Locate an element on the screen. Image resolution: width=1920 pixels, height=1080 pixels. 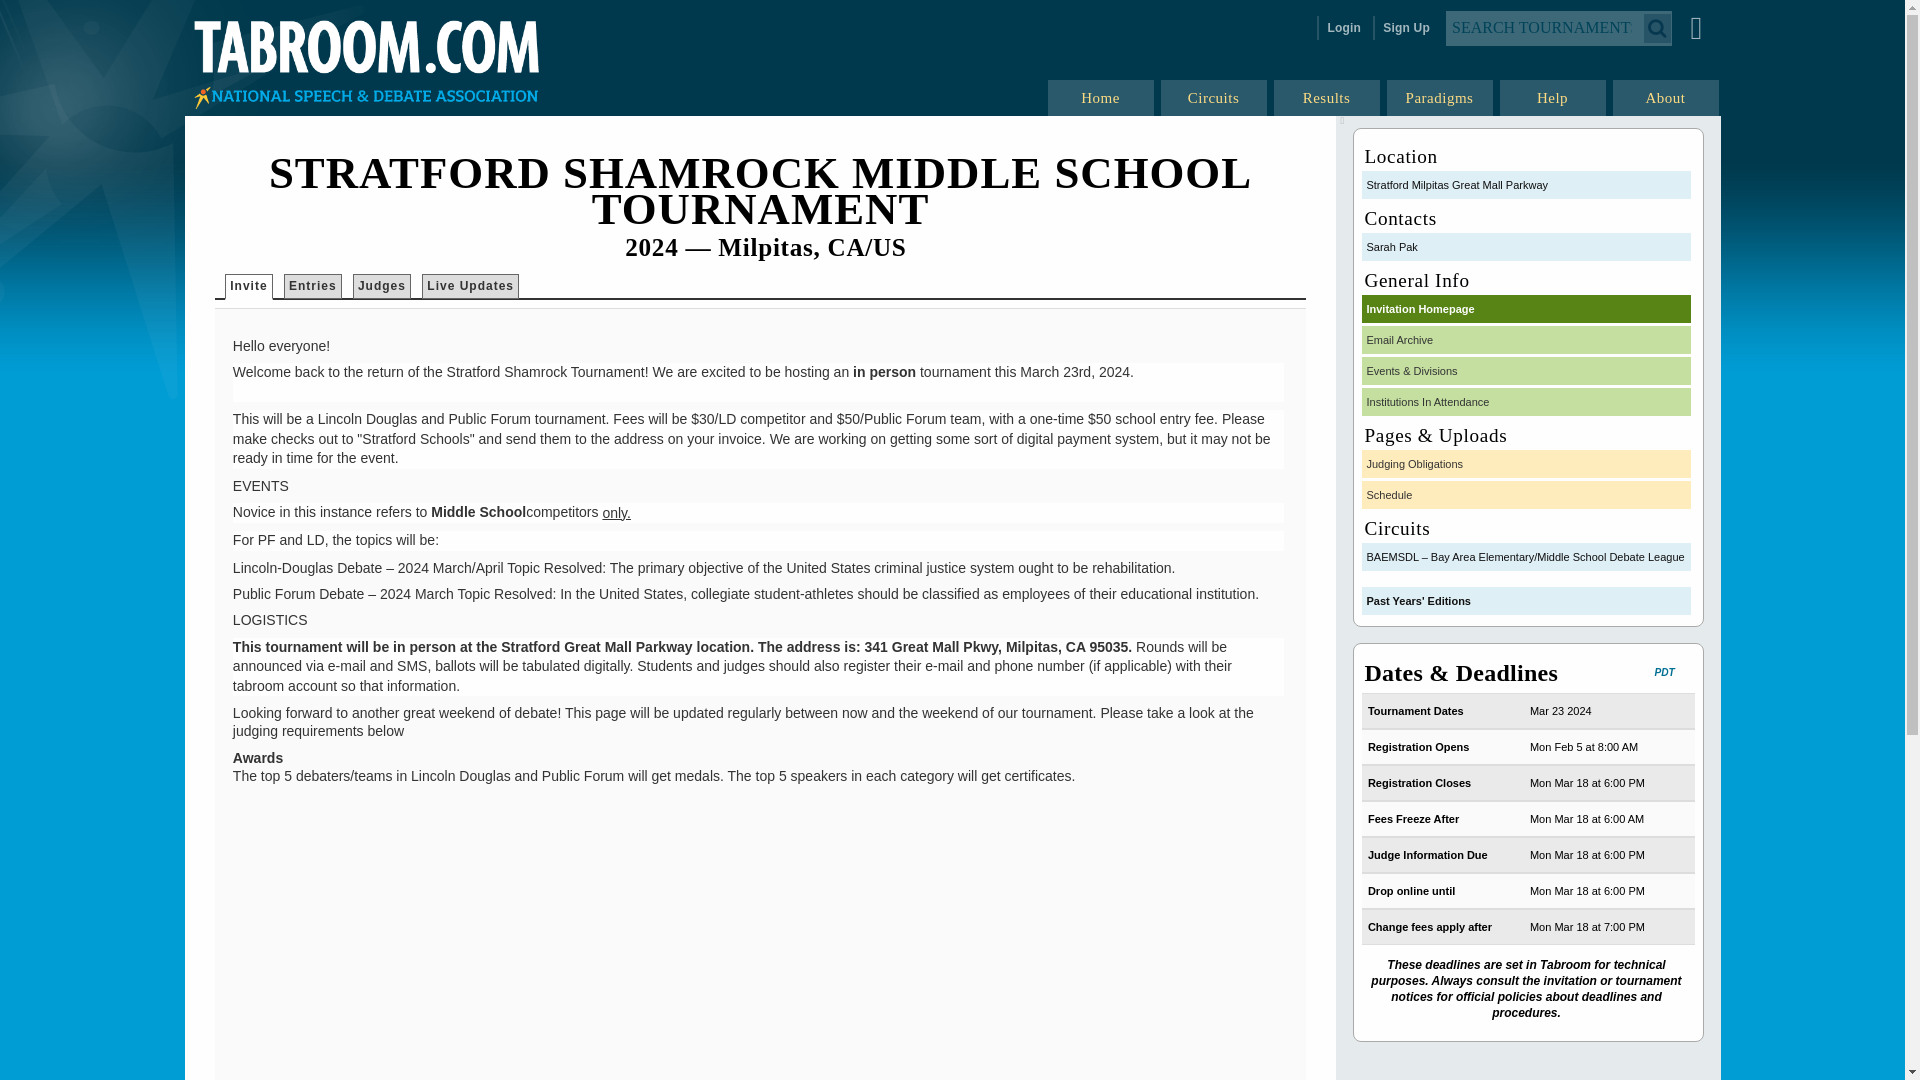
Login is located at coordinates (1342, 28).